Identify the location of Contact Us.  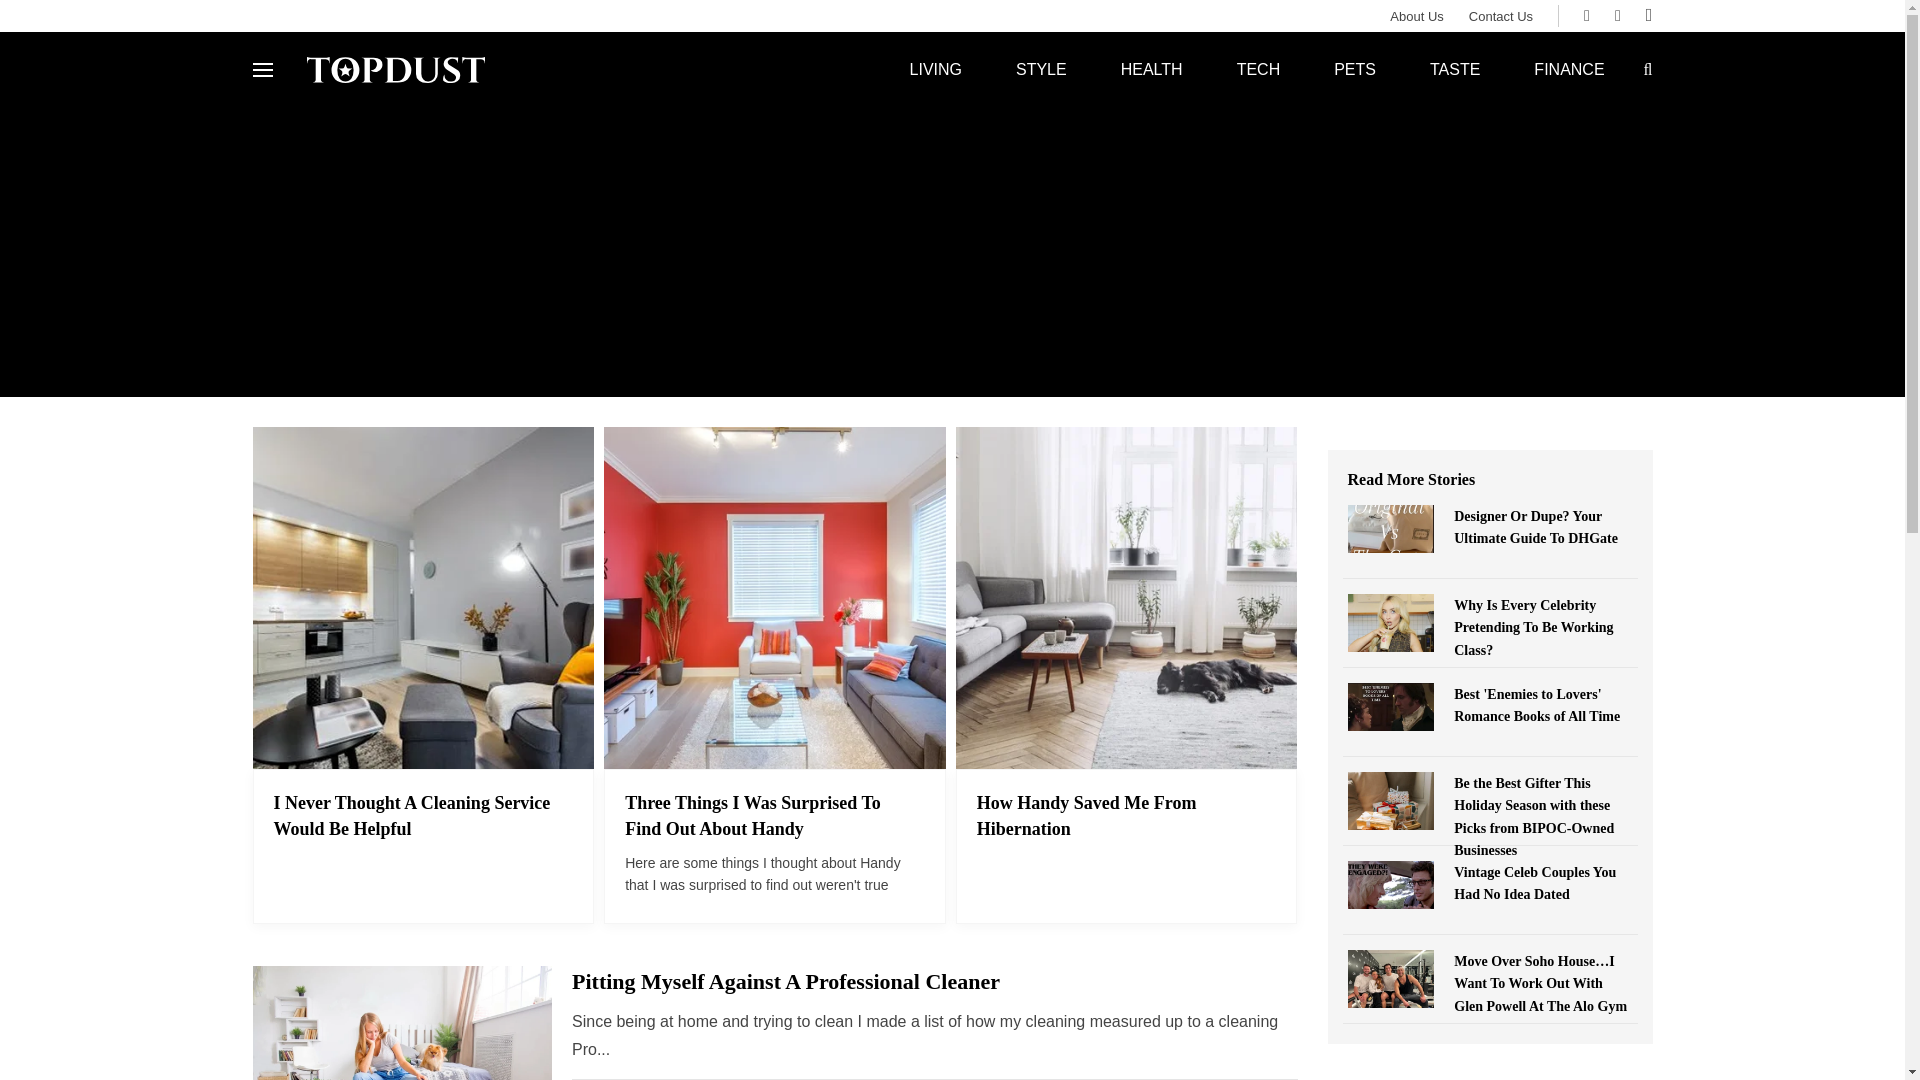
(1488, 16).